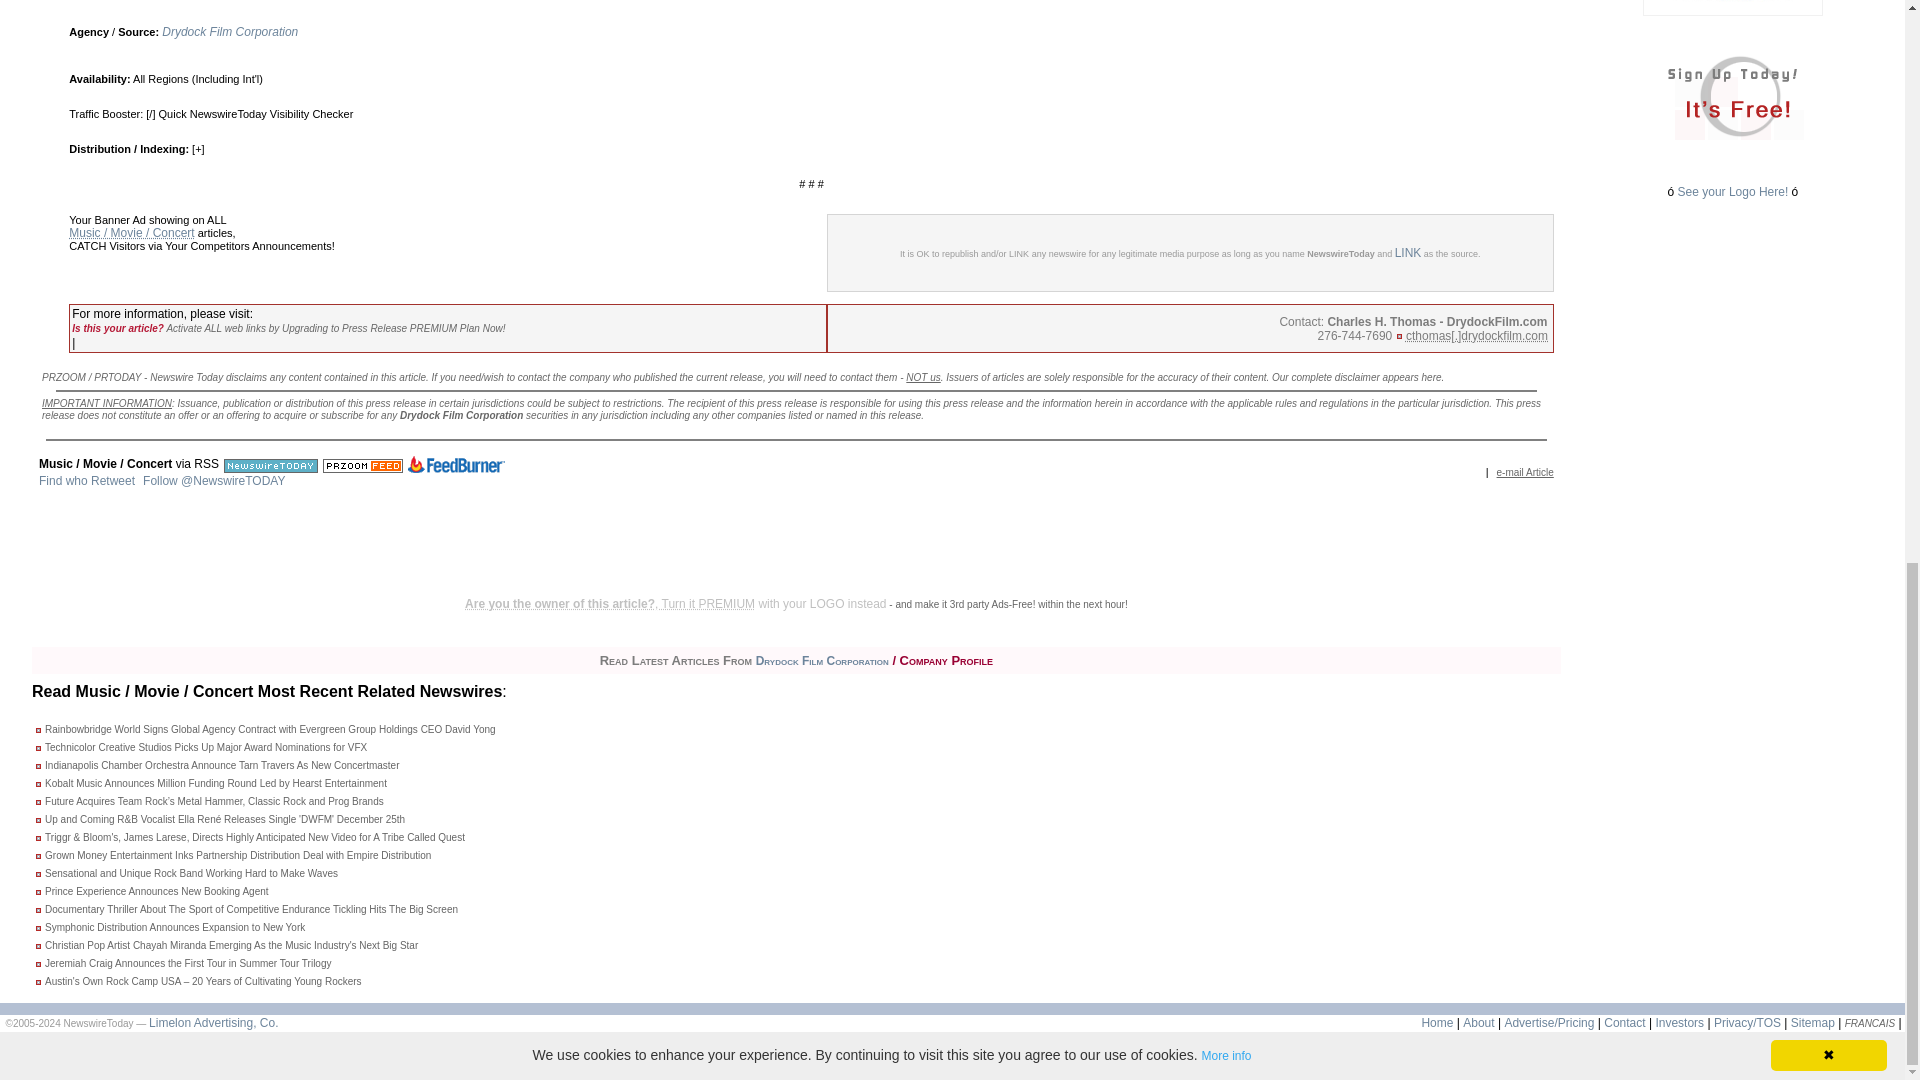  What do you see at coordinates (86, 481) in the screenshot?
I see `Find who Retweet` at bounding box center [86, 481].